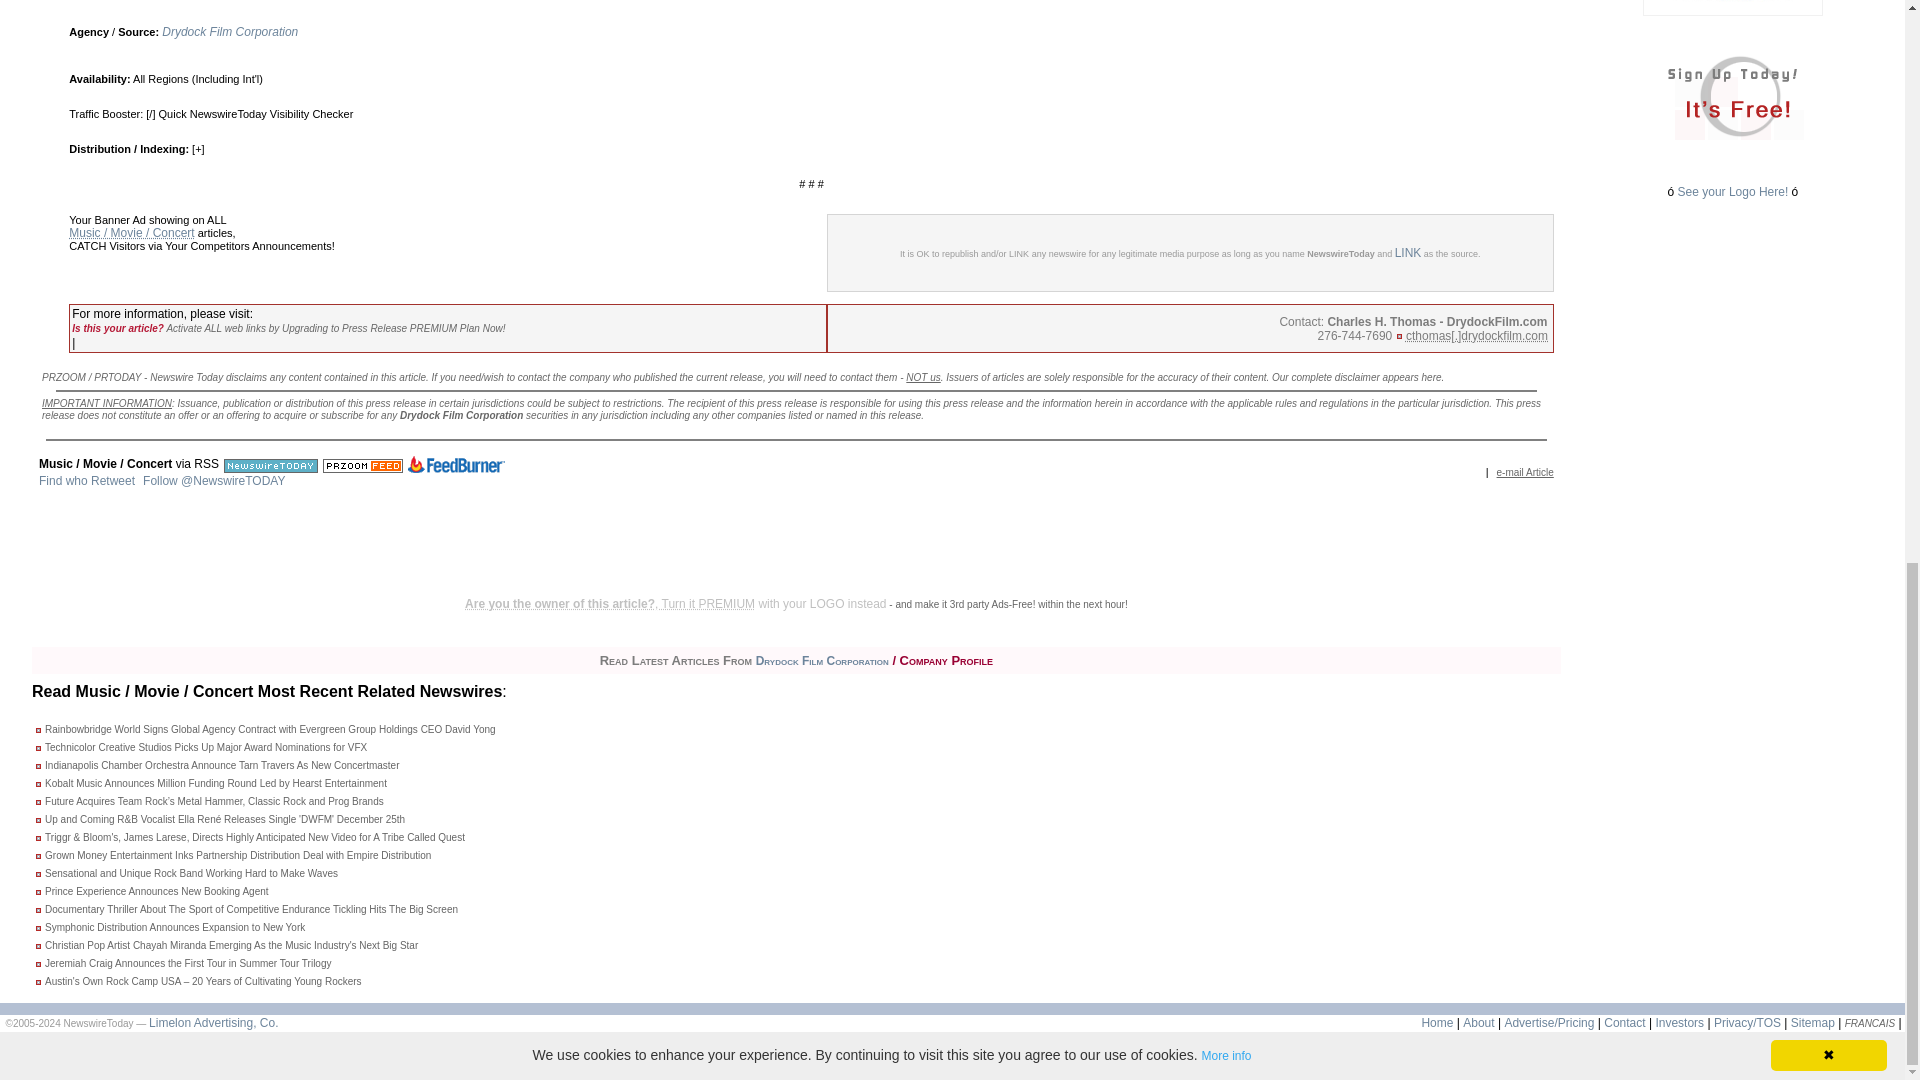  What do you see at coordinates (86, 481) in the screenshot?
I see `Find who Retweet` at bounding box center [86, 481].